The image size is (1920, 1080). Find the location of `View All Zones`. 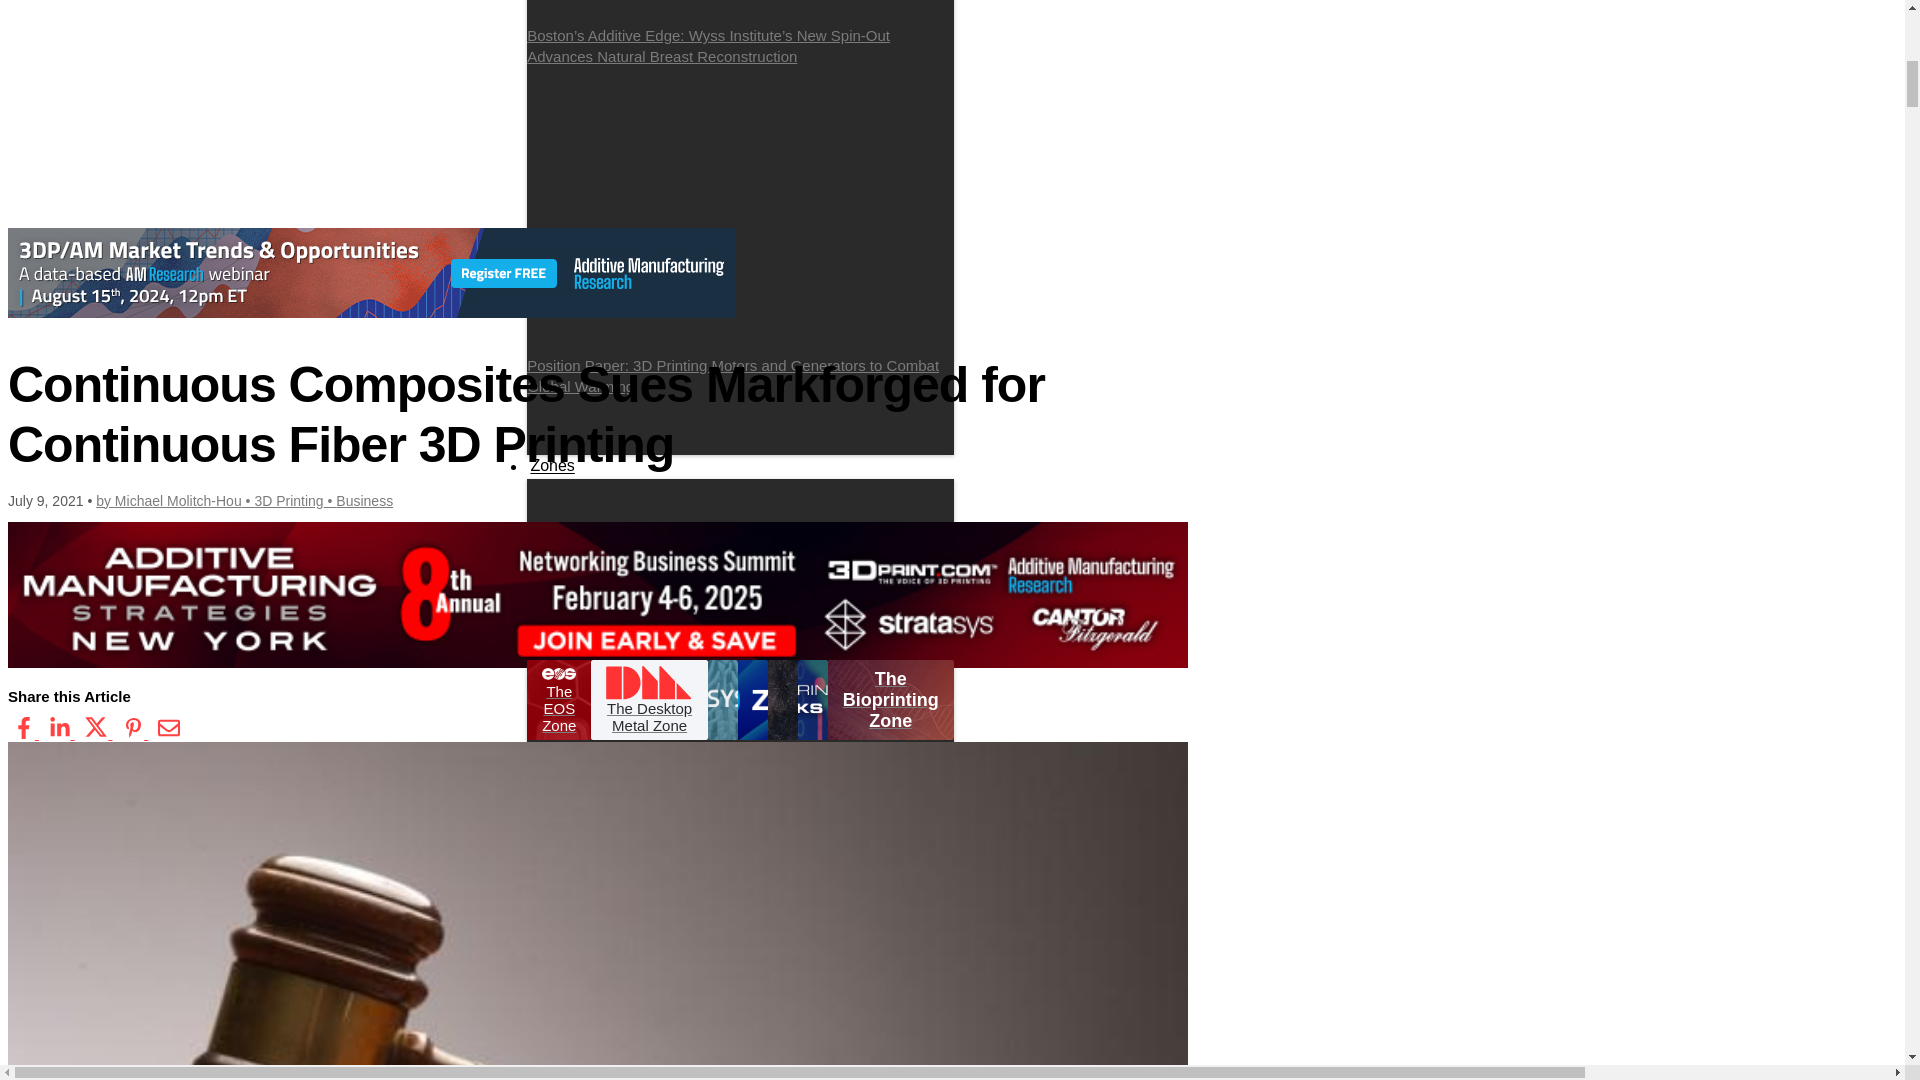

View All Zones is located at coordinates (604, 533).